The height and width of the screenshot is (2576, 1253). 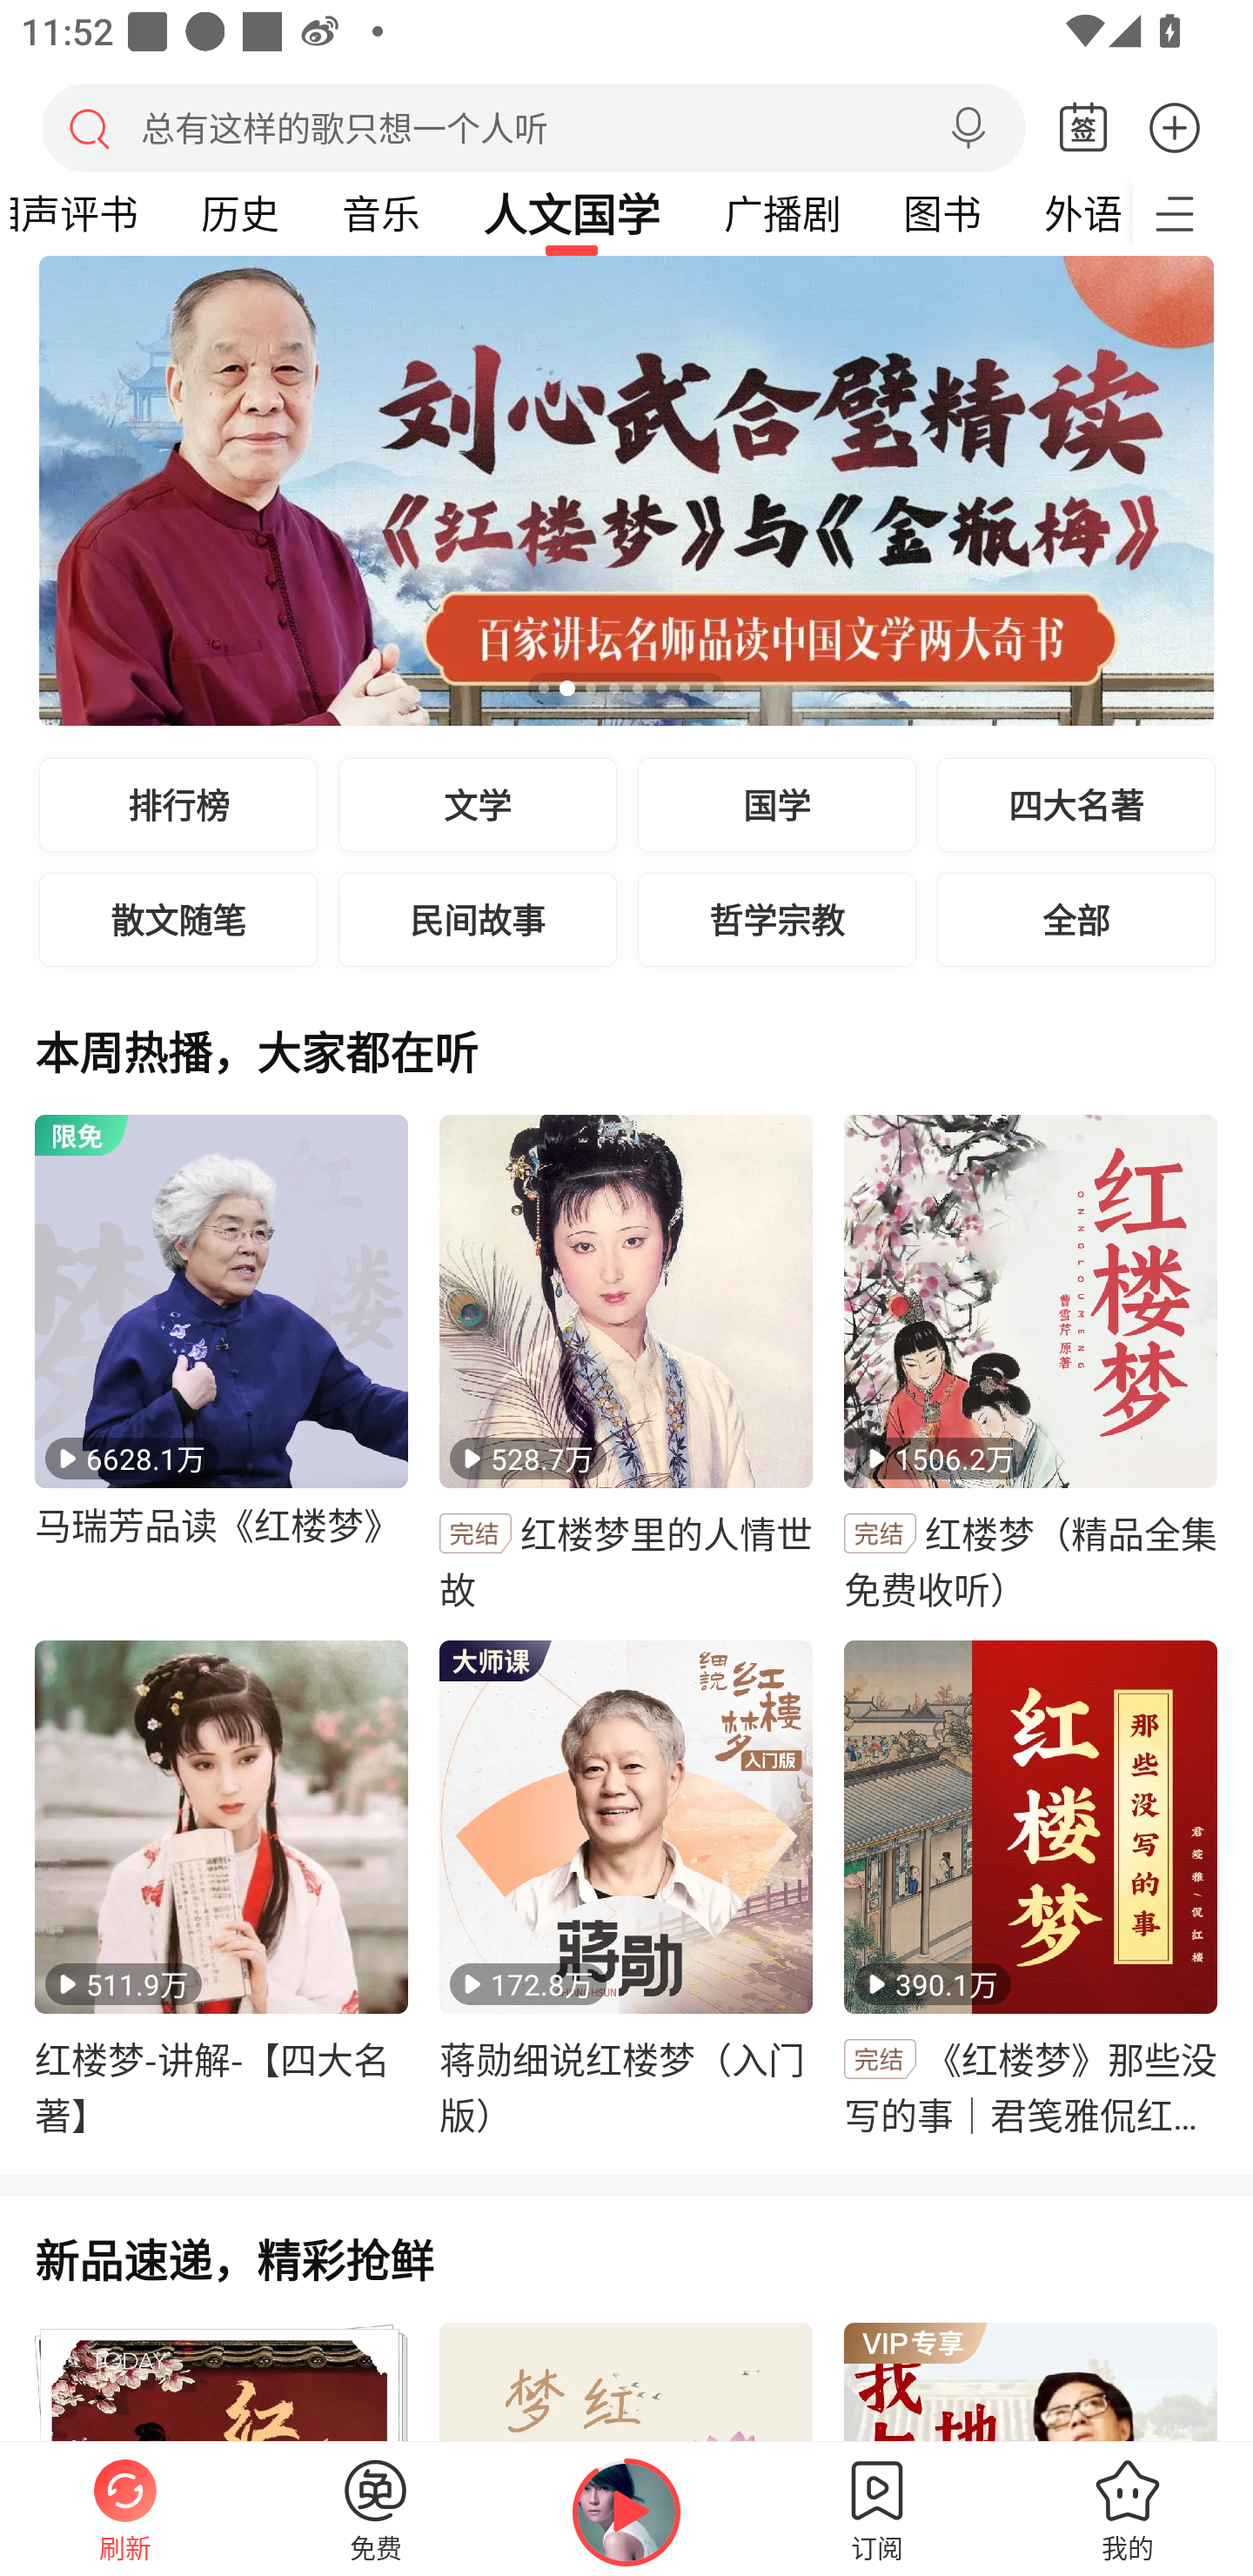 I want to click on 新品速递，精彩抢鲜, so click(x=626, y=2277).